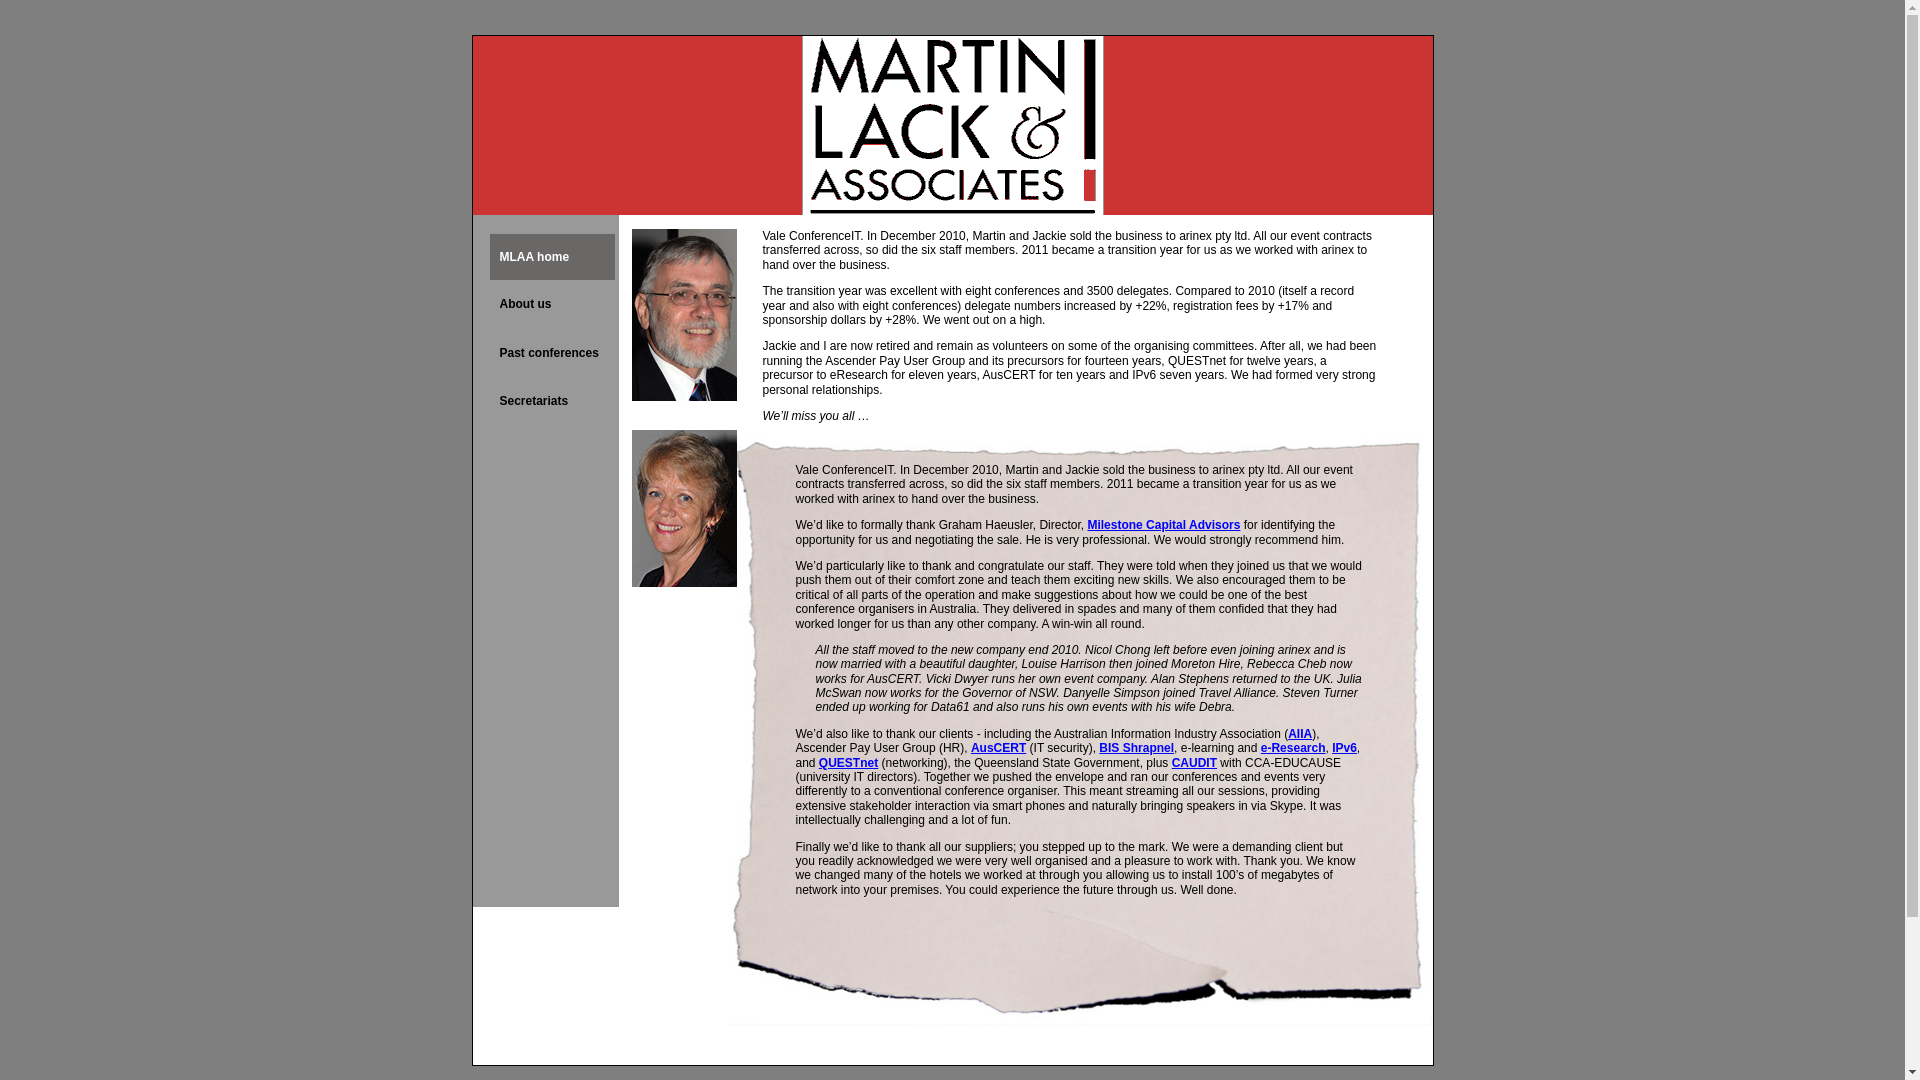 This screenshot has height=1080, width=1920. I want to click on AIIA, so click(1300, 734).